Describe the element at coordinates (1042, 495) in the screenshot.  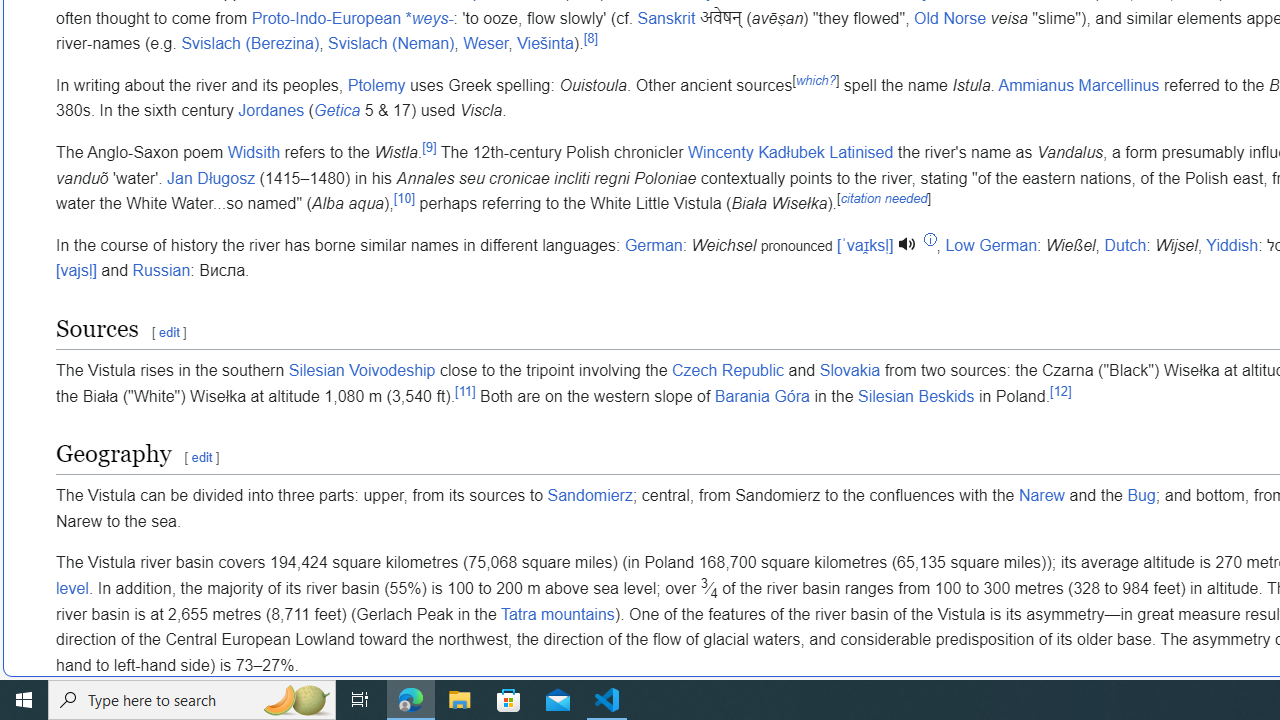
I see `Narew` at that location.